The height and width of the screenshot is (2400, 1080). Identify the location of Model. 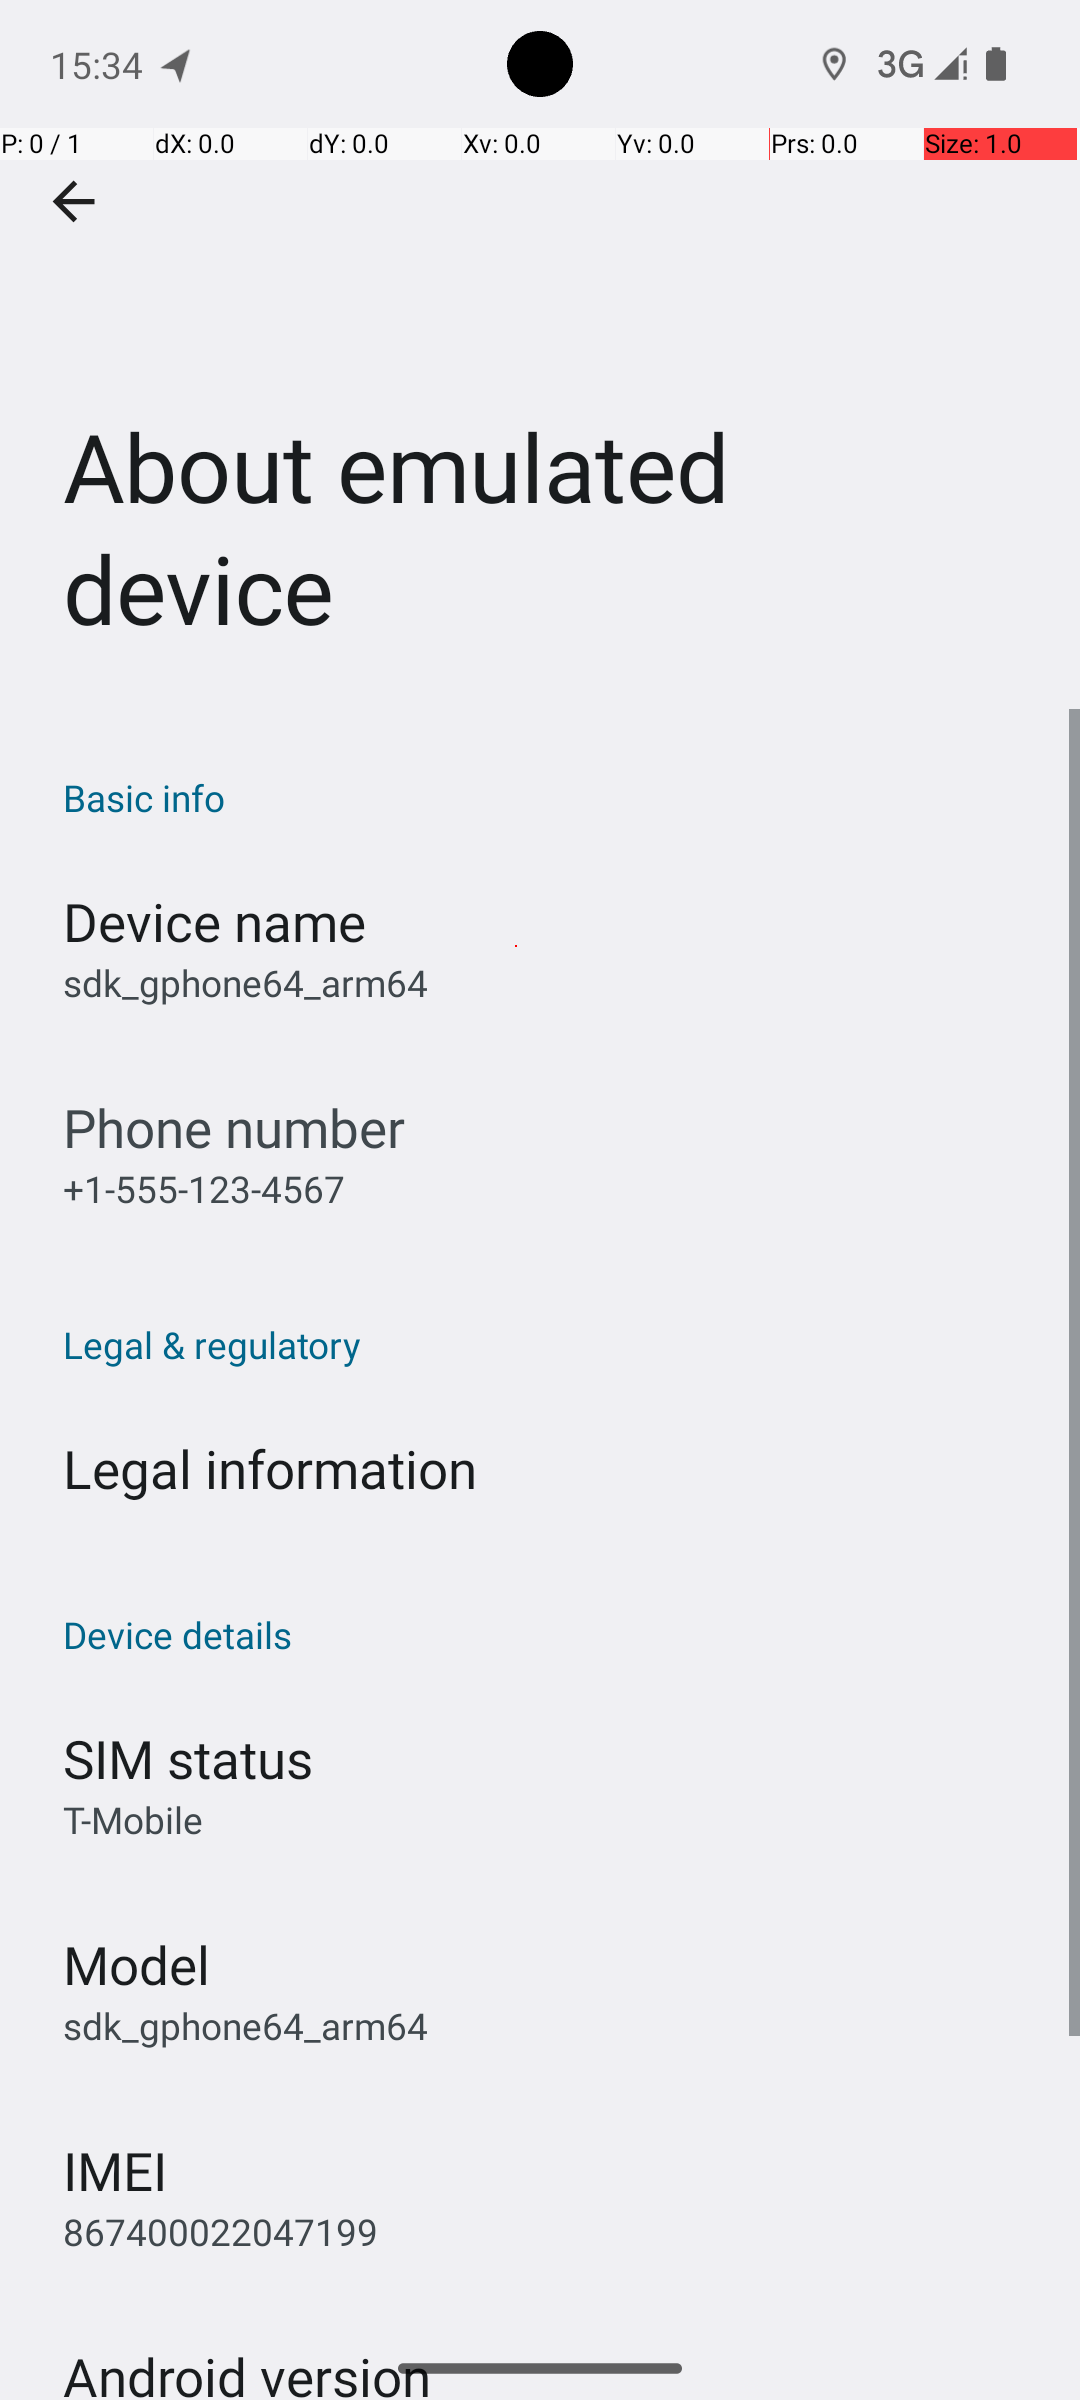
(136, 1964).